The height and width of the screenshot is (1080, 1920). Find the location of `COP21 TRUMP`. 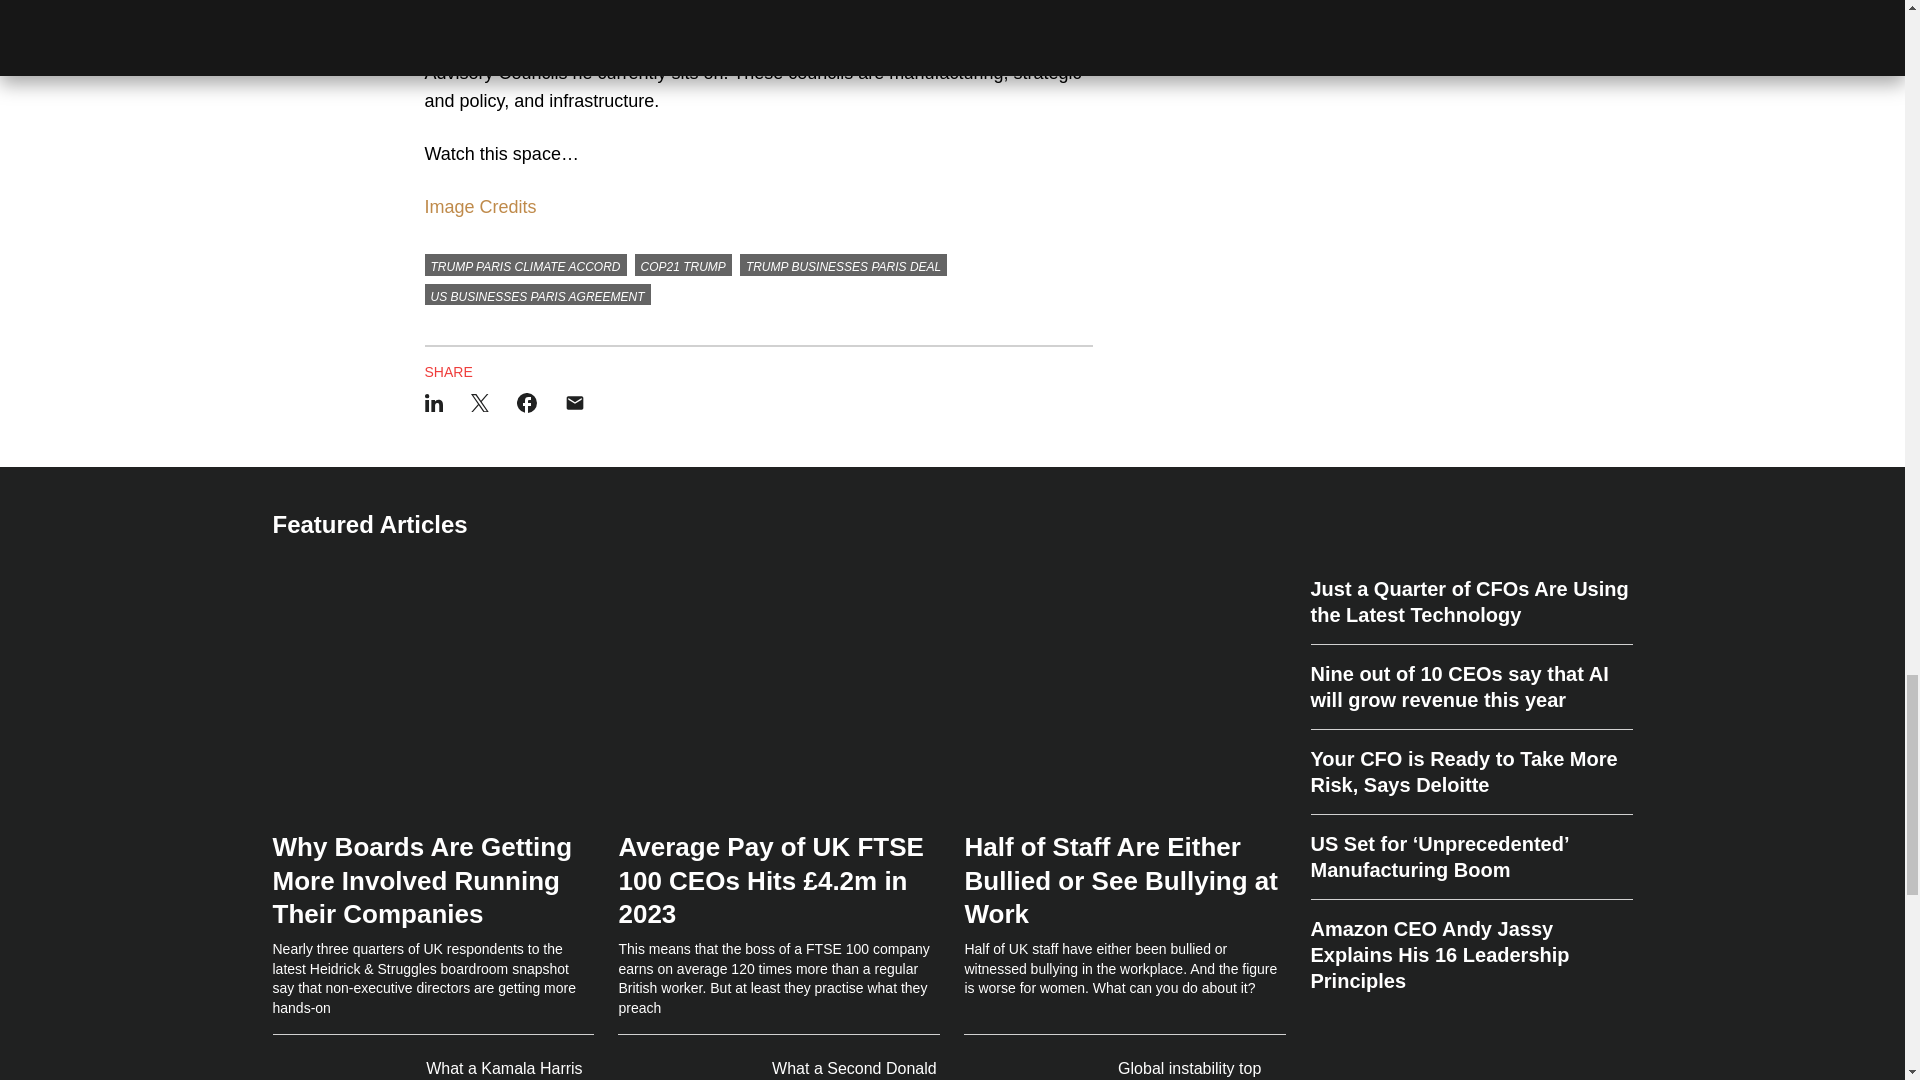

COP21 TRUMP is located at coordinates (683, 264).